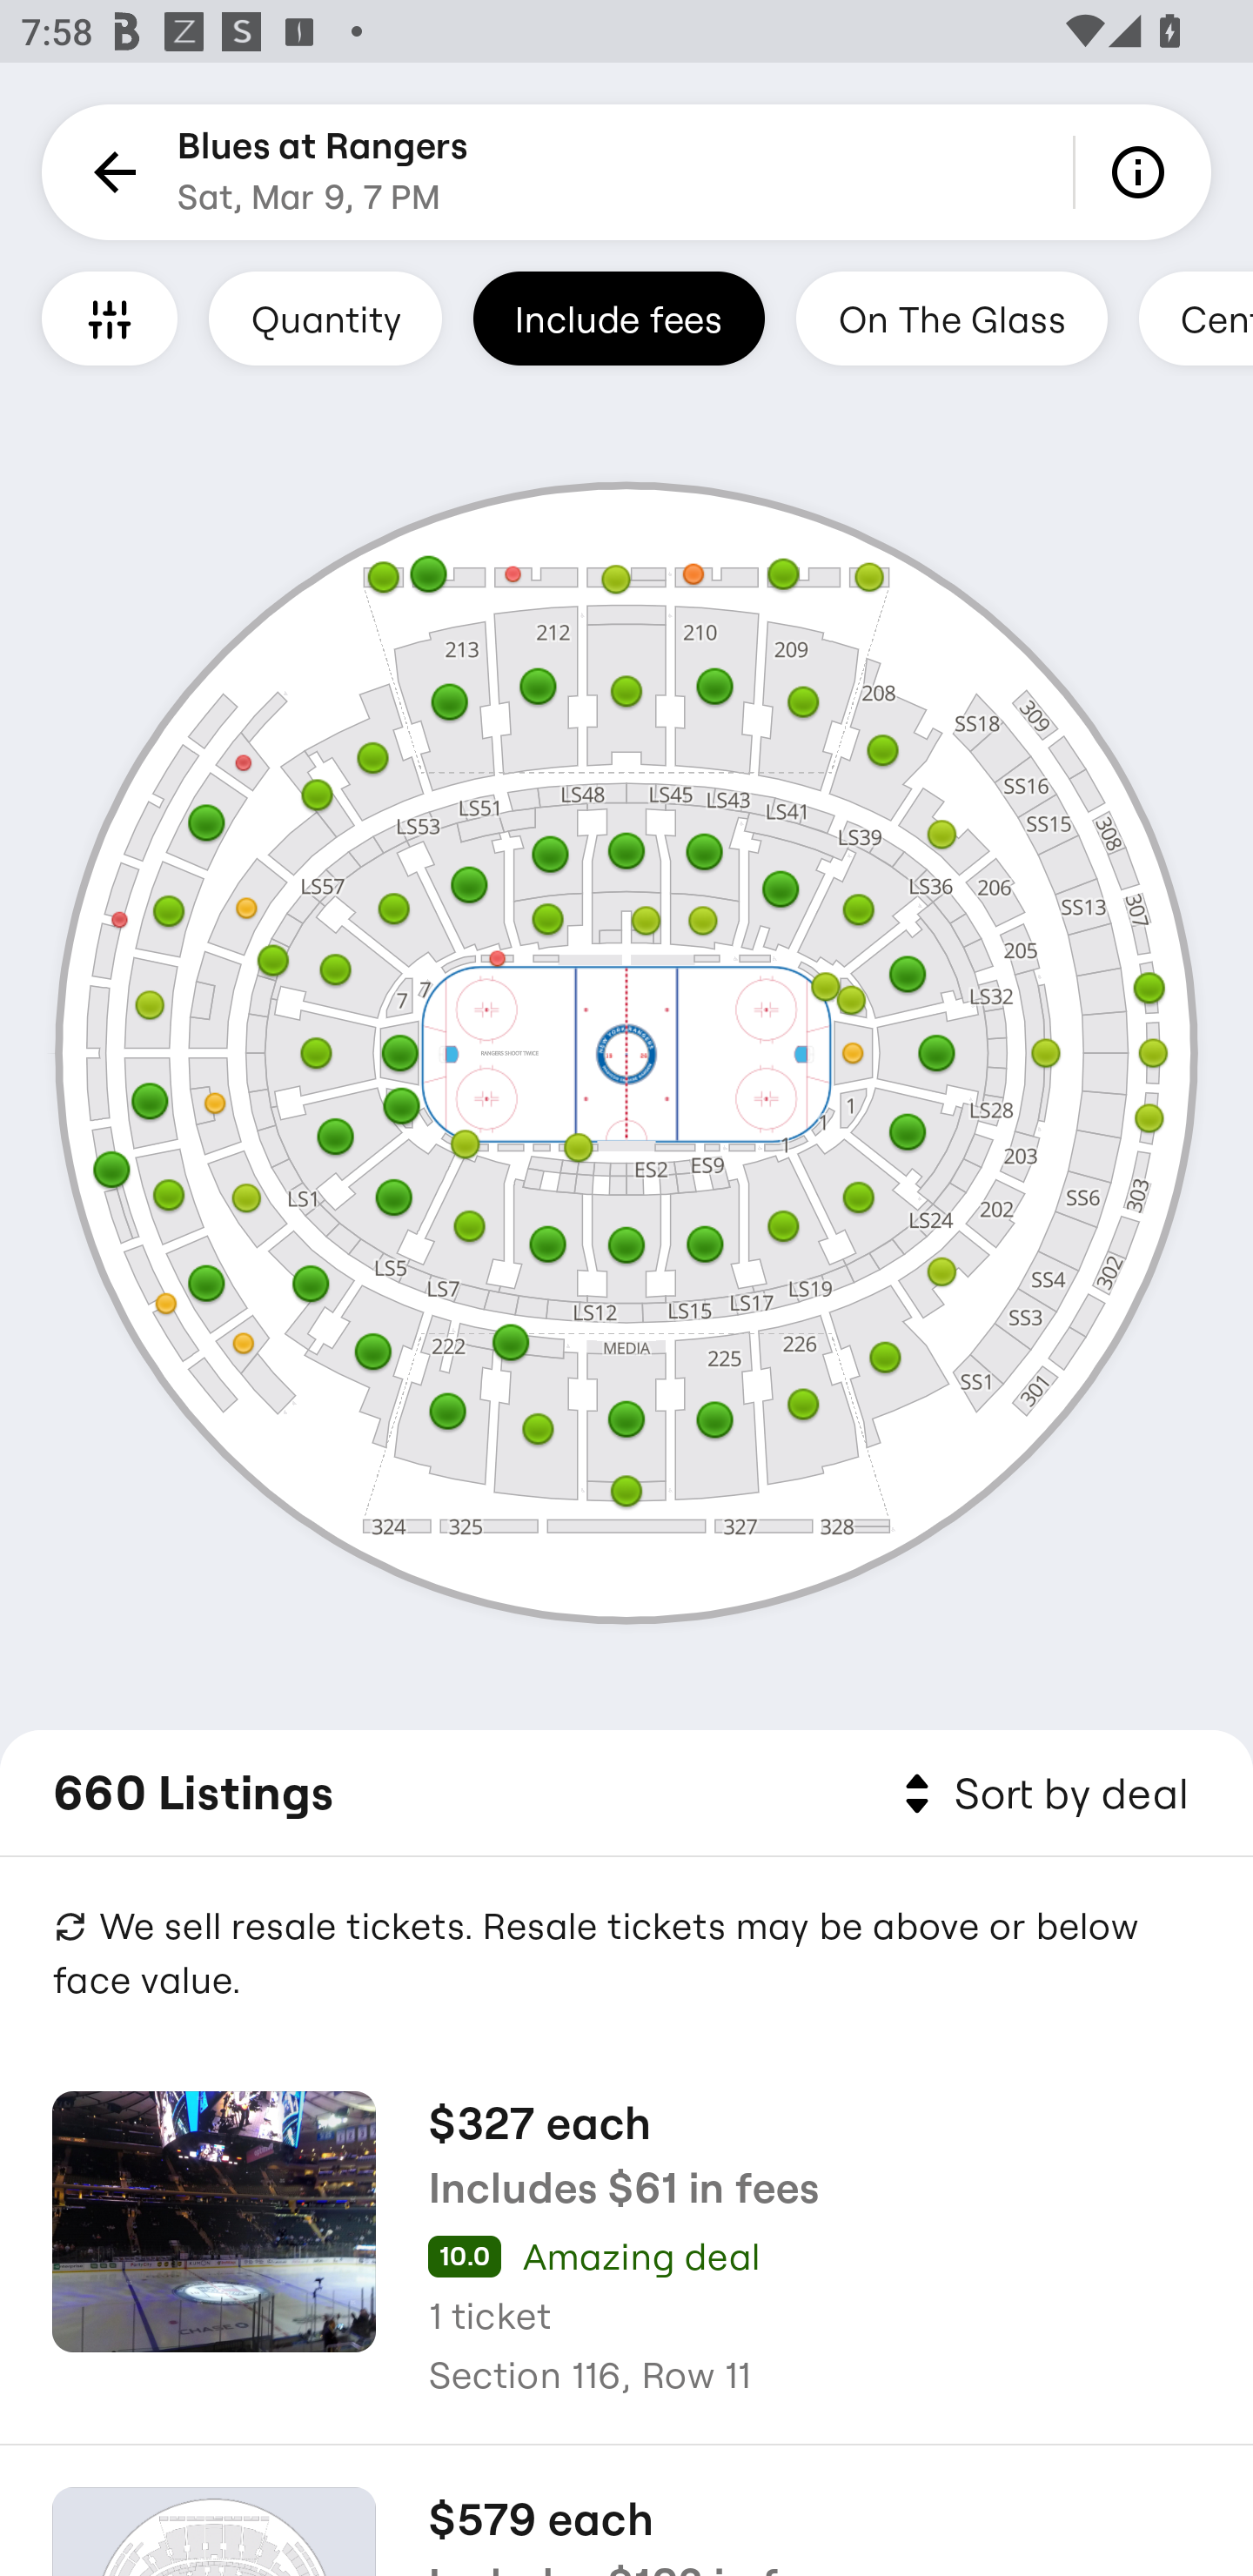  What do you see at coordinates (323, 172) in the screenshot?
I see `Blues at Rangers Sat, Mar 9, 7 PM` at bounding box center [323, 172].